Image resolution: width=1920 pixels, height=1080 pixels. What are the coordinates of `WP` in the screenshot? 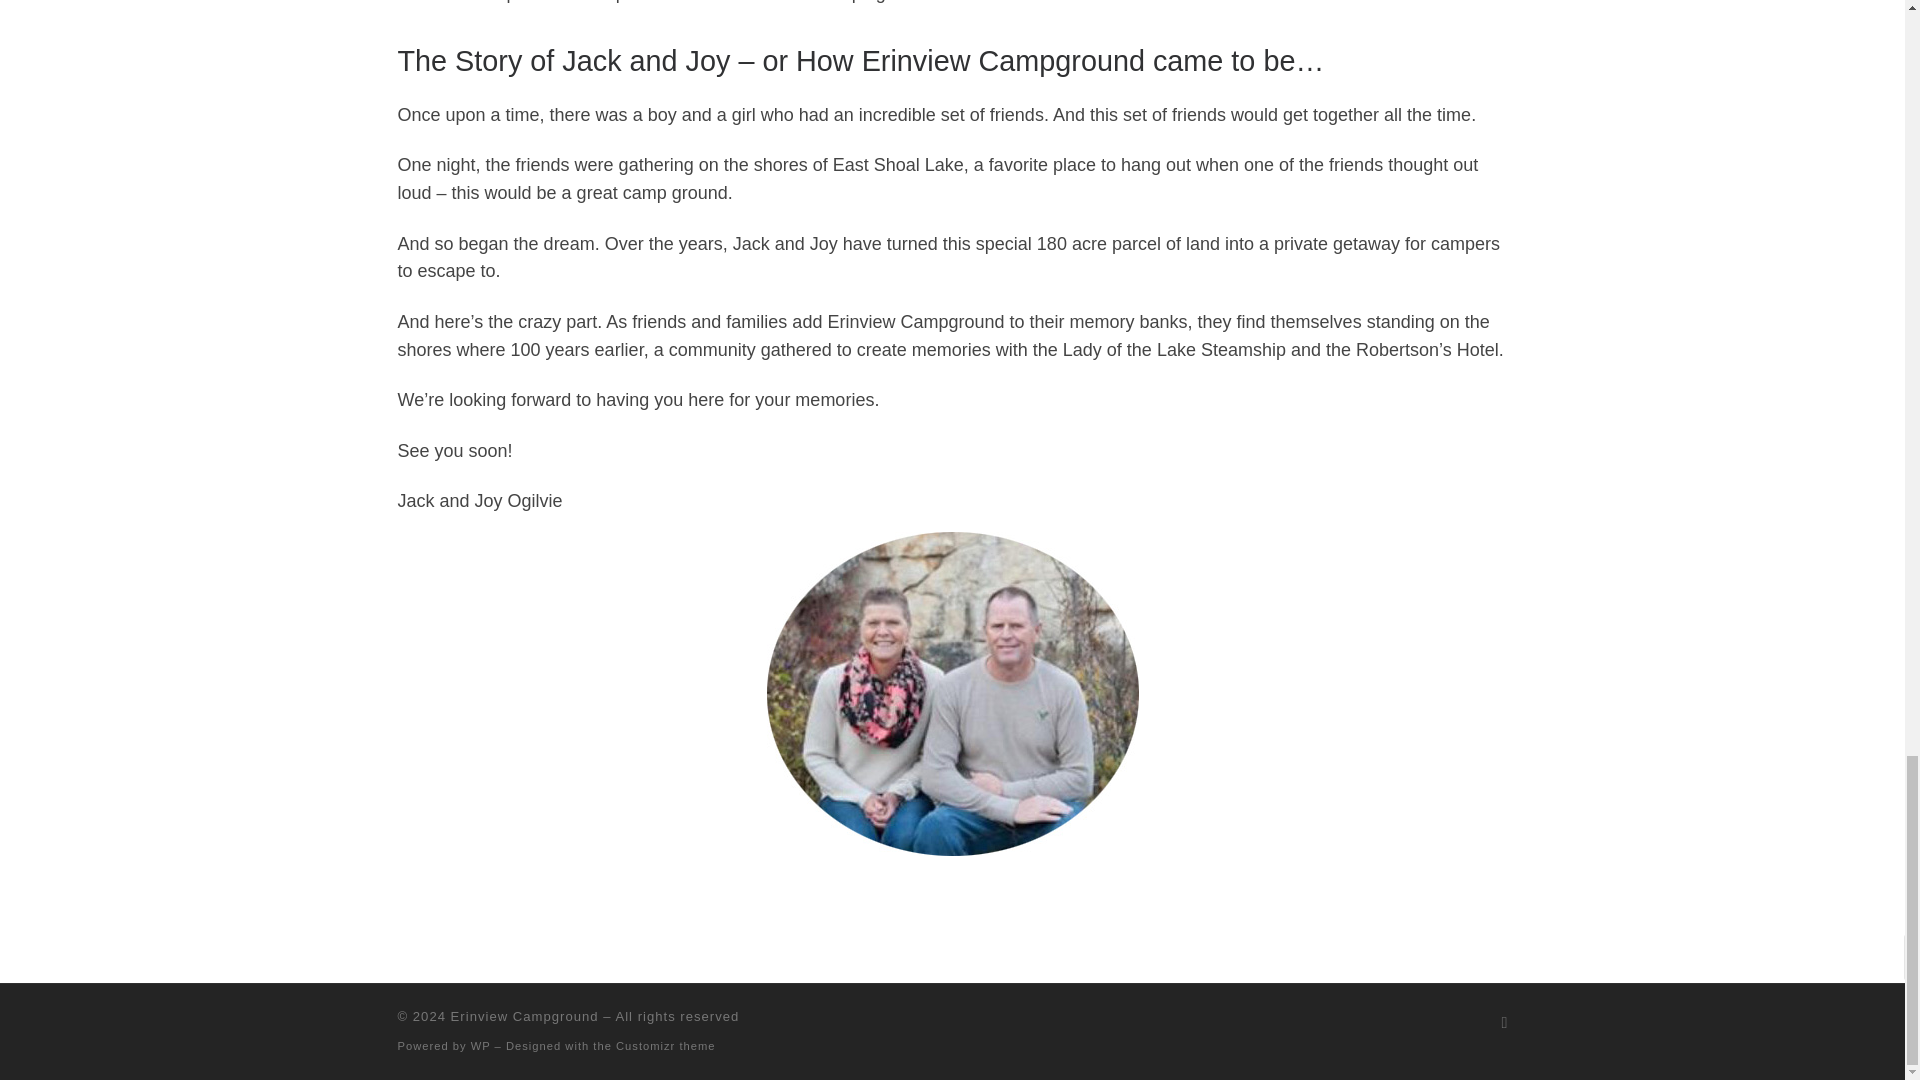 It's located at (480, 1046).